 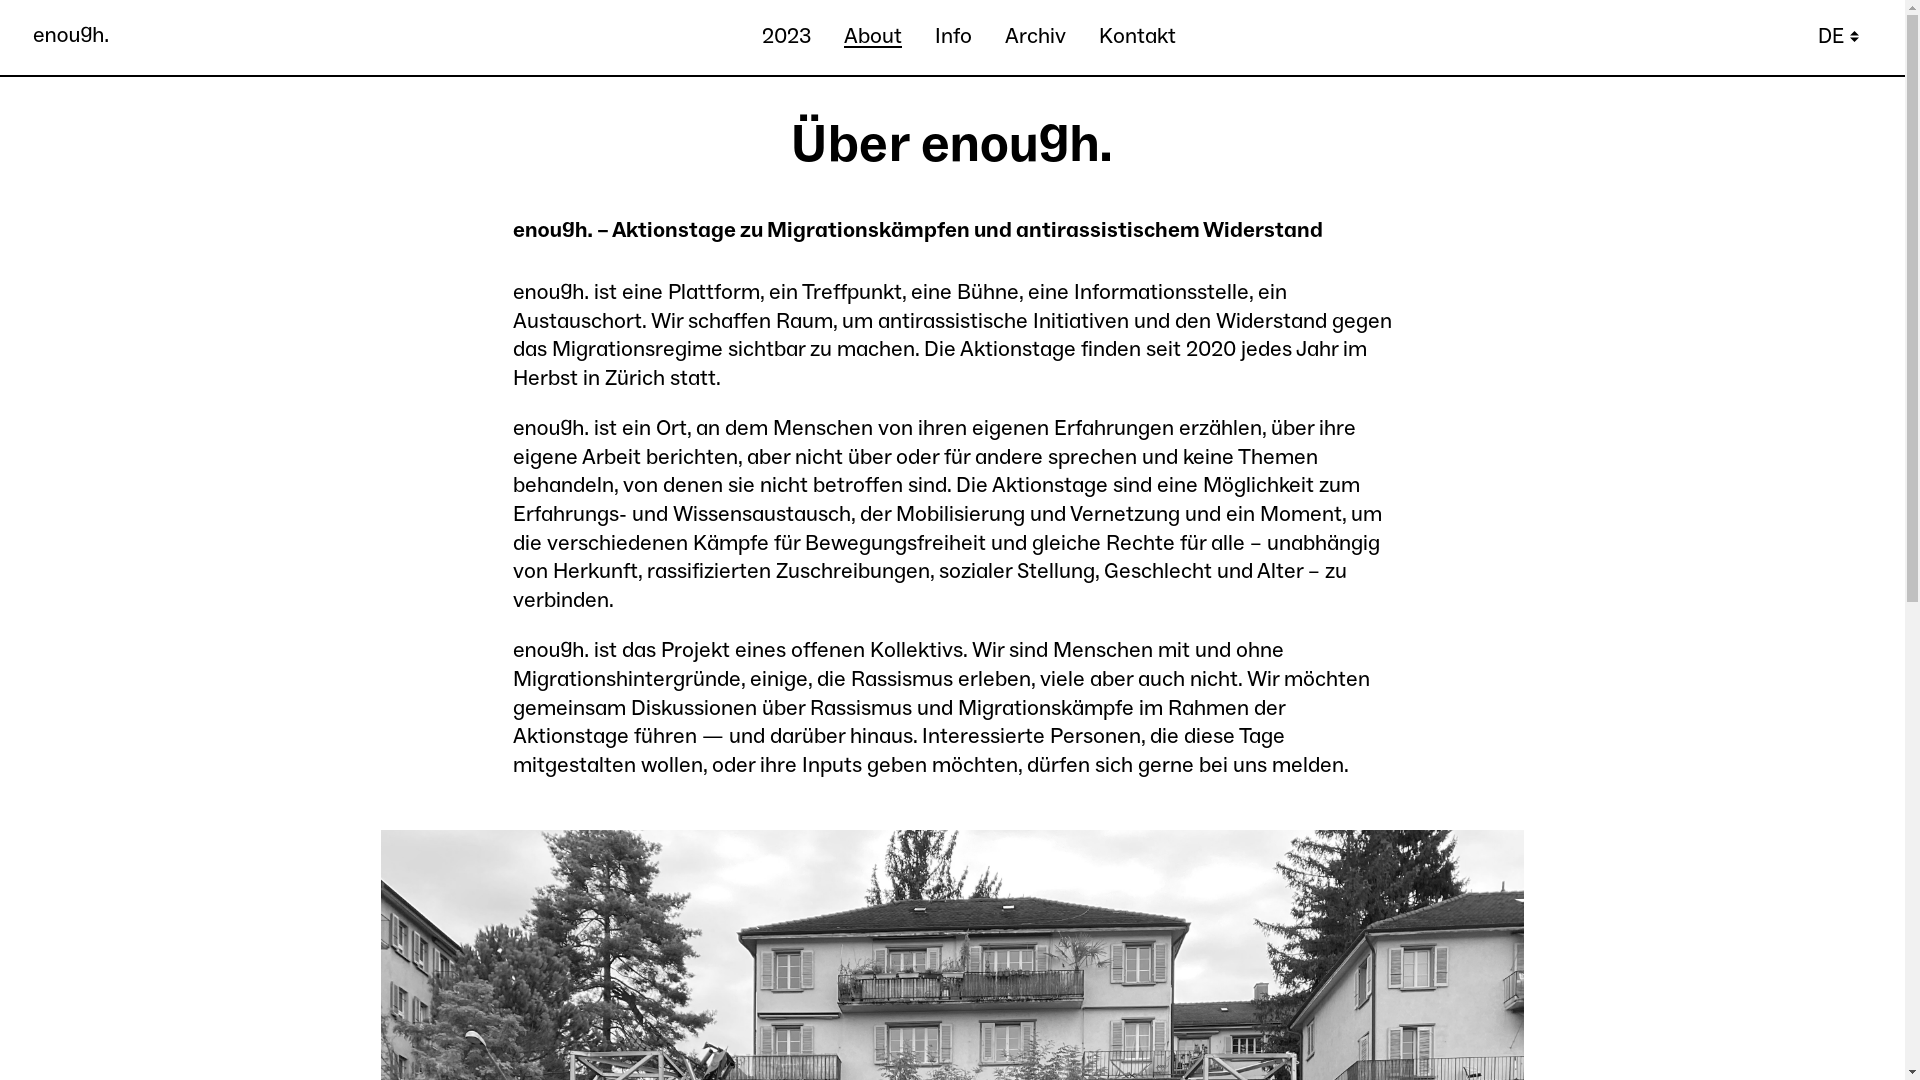 What do you see at coordinates (873, 38) in the screenshot?
I see `About` at bounding box center [873, 38].